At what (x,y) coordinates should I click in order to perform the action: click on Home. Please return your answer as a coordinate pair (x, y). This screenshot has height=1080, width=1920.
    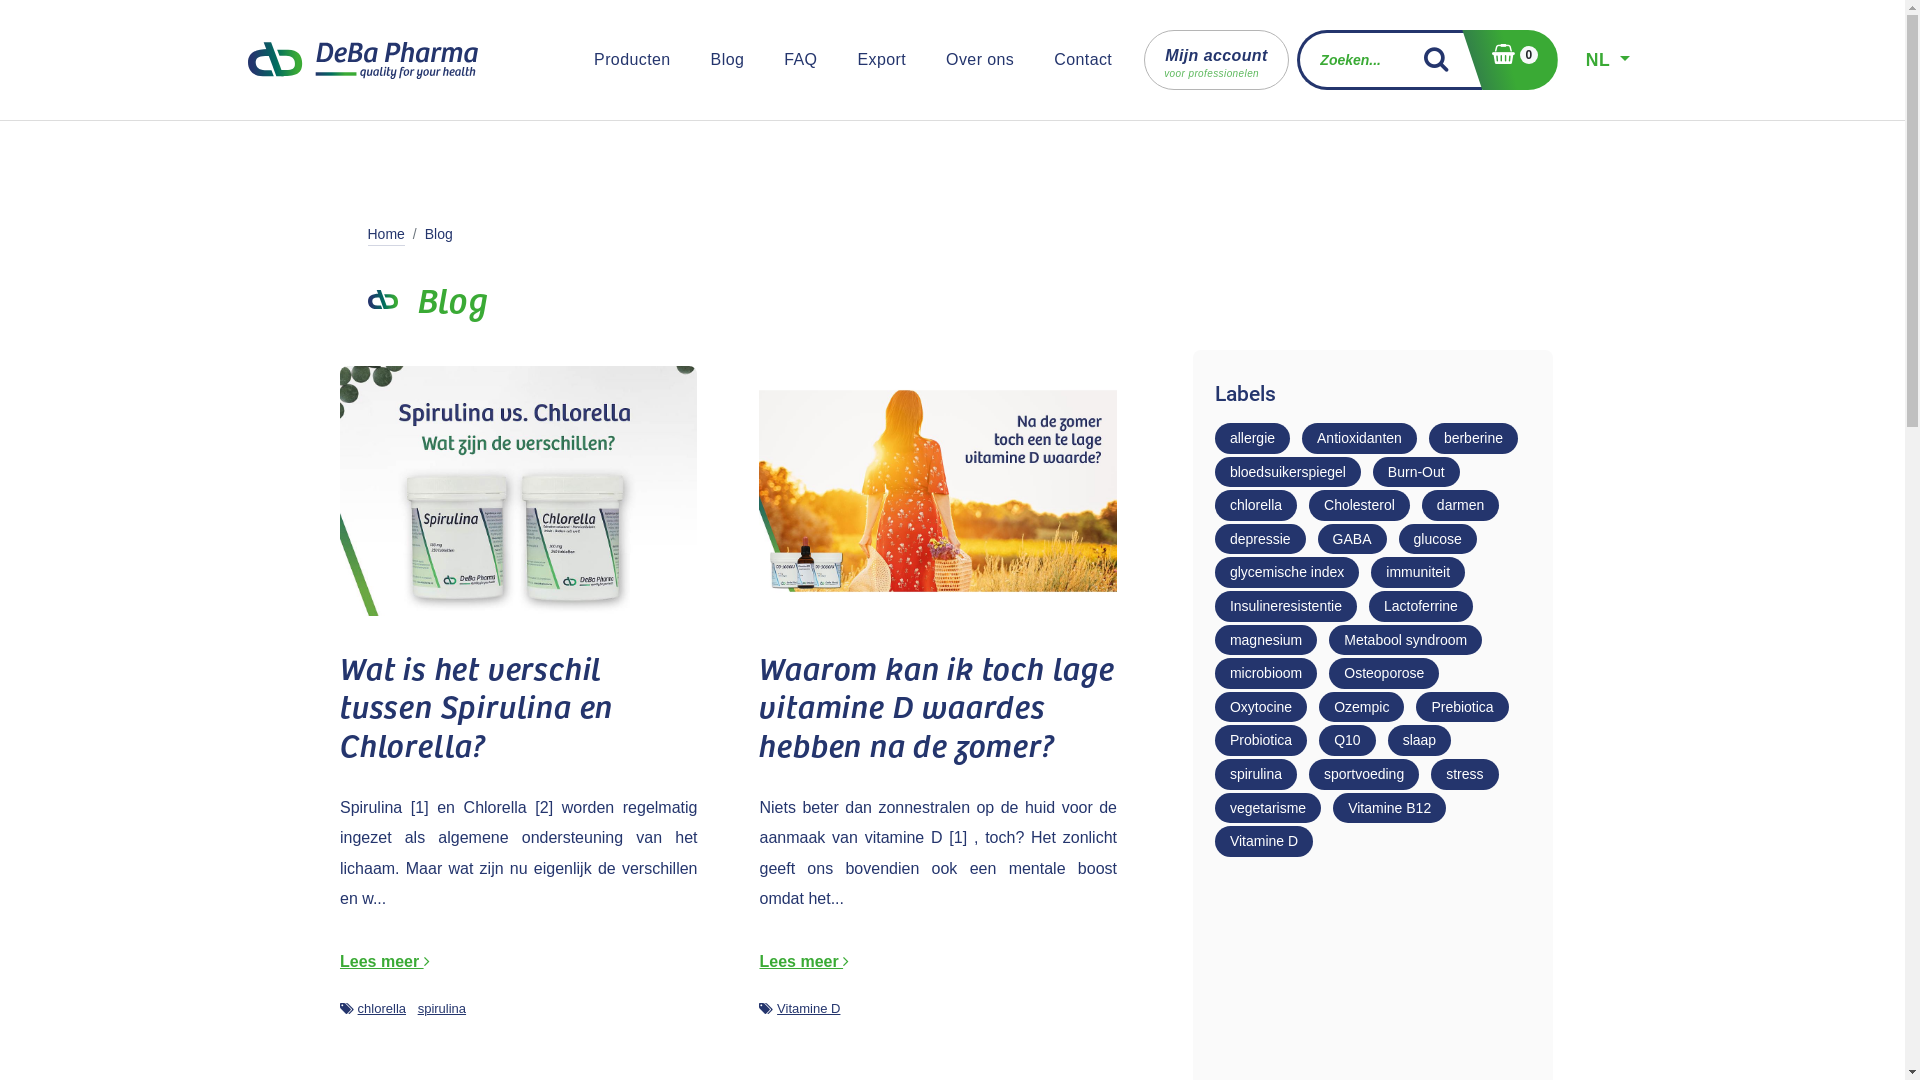
    Looking at the image, I should click on (386, 234).